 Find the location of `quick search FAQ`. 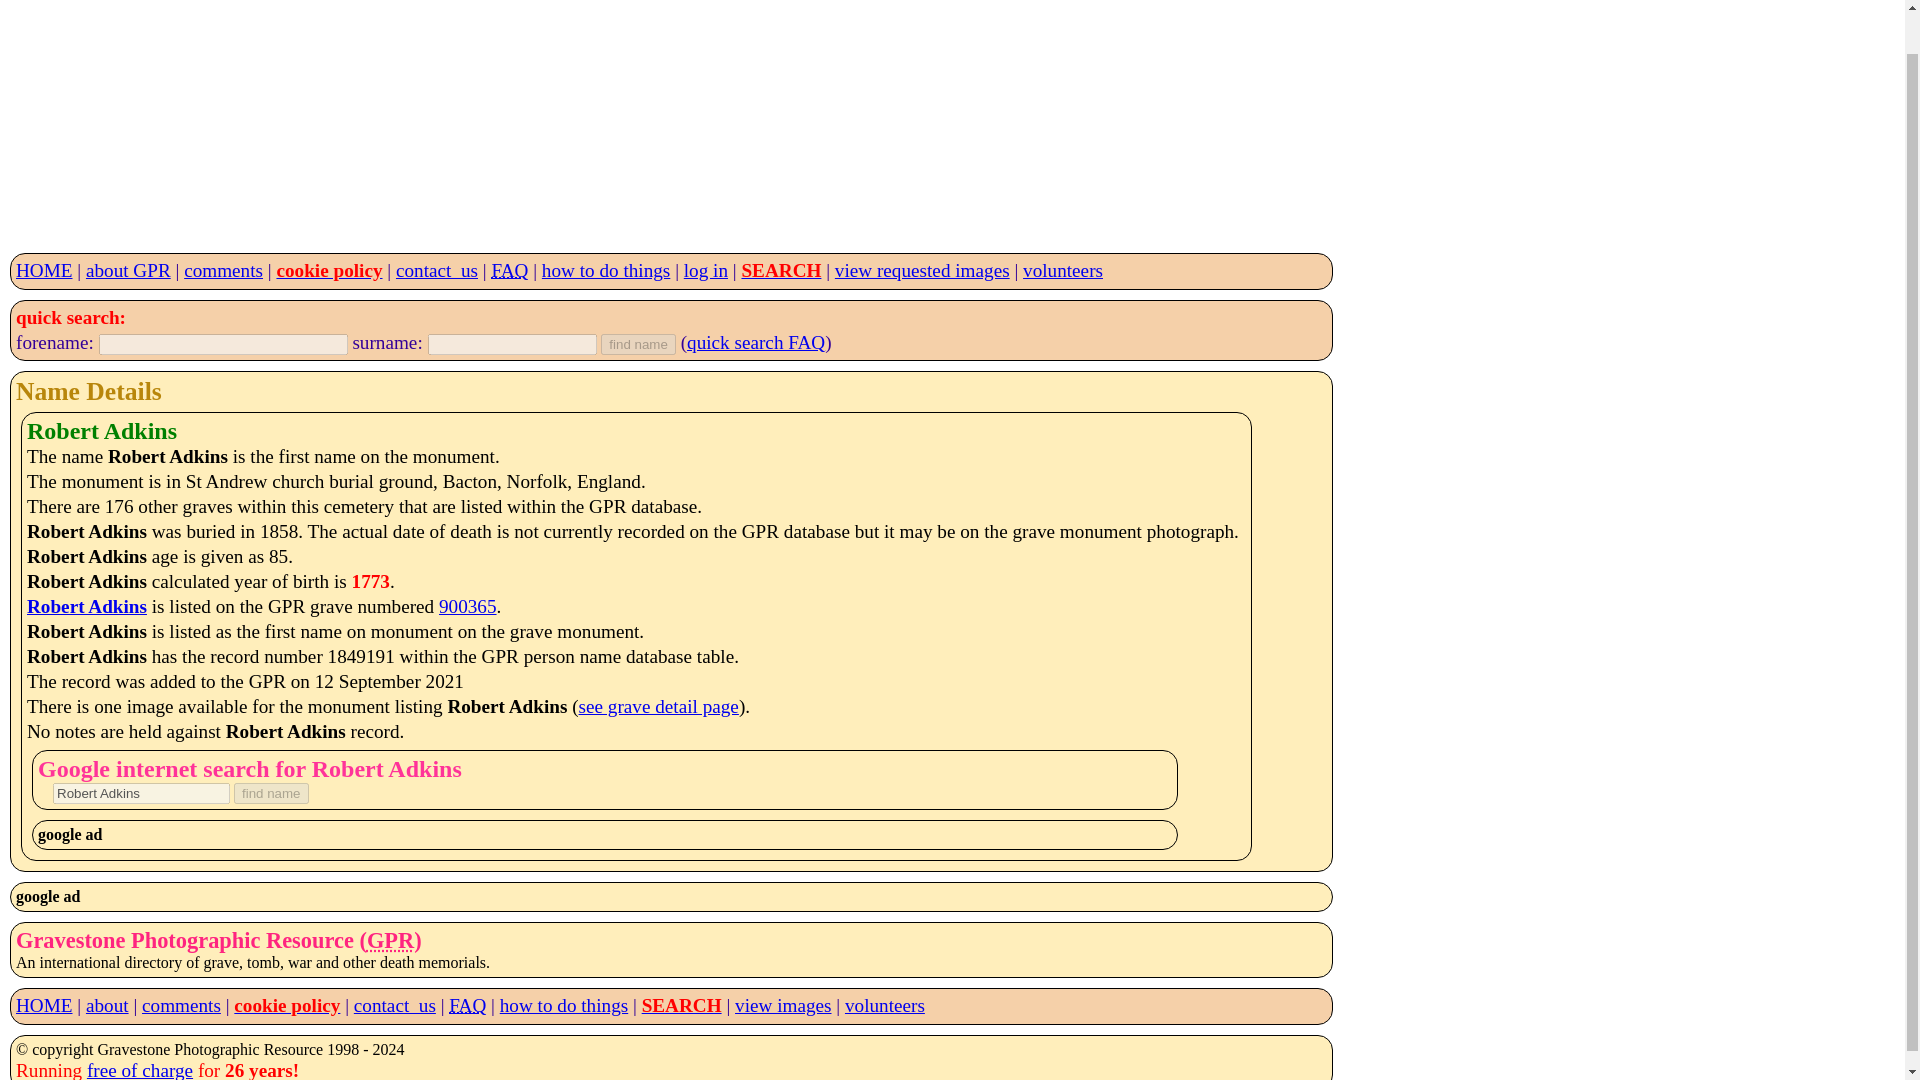

quick search FAQ is located at coordinates (756, 342).